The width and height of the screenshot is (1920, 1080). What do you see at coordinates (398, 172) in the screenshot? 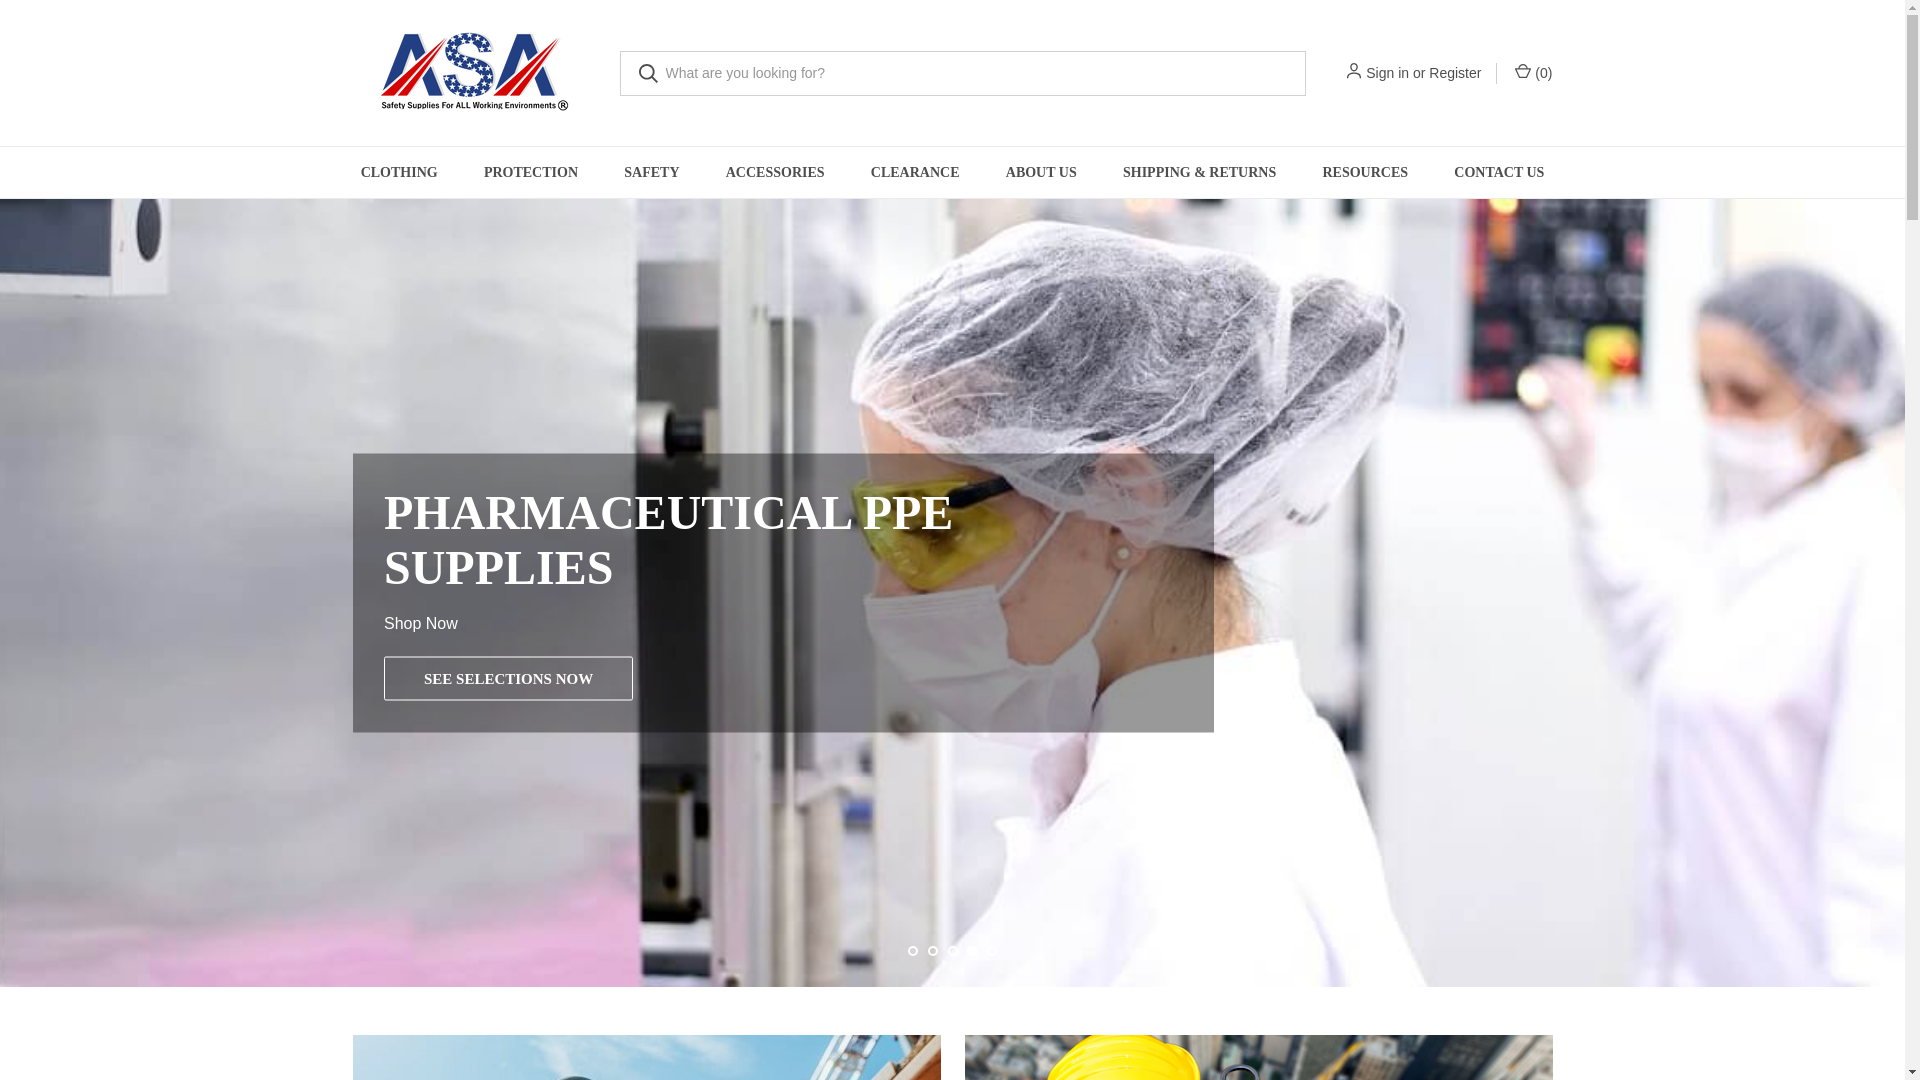
I see `CLOTHING` at bounding box center [398, 172].